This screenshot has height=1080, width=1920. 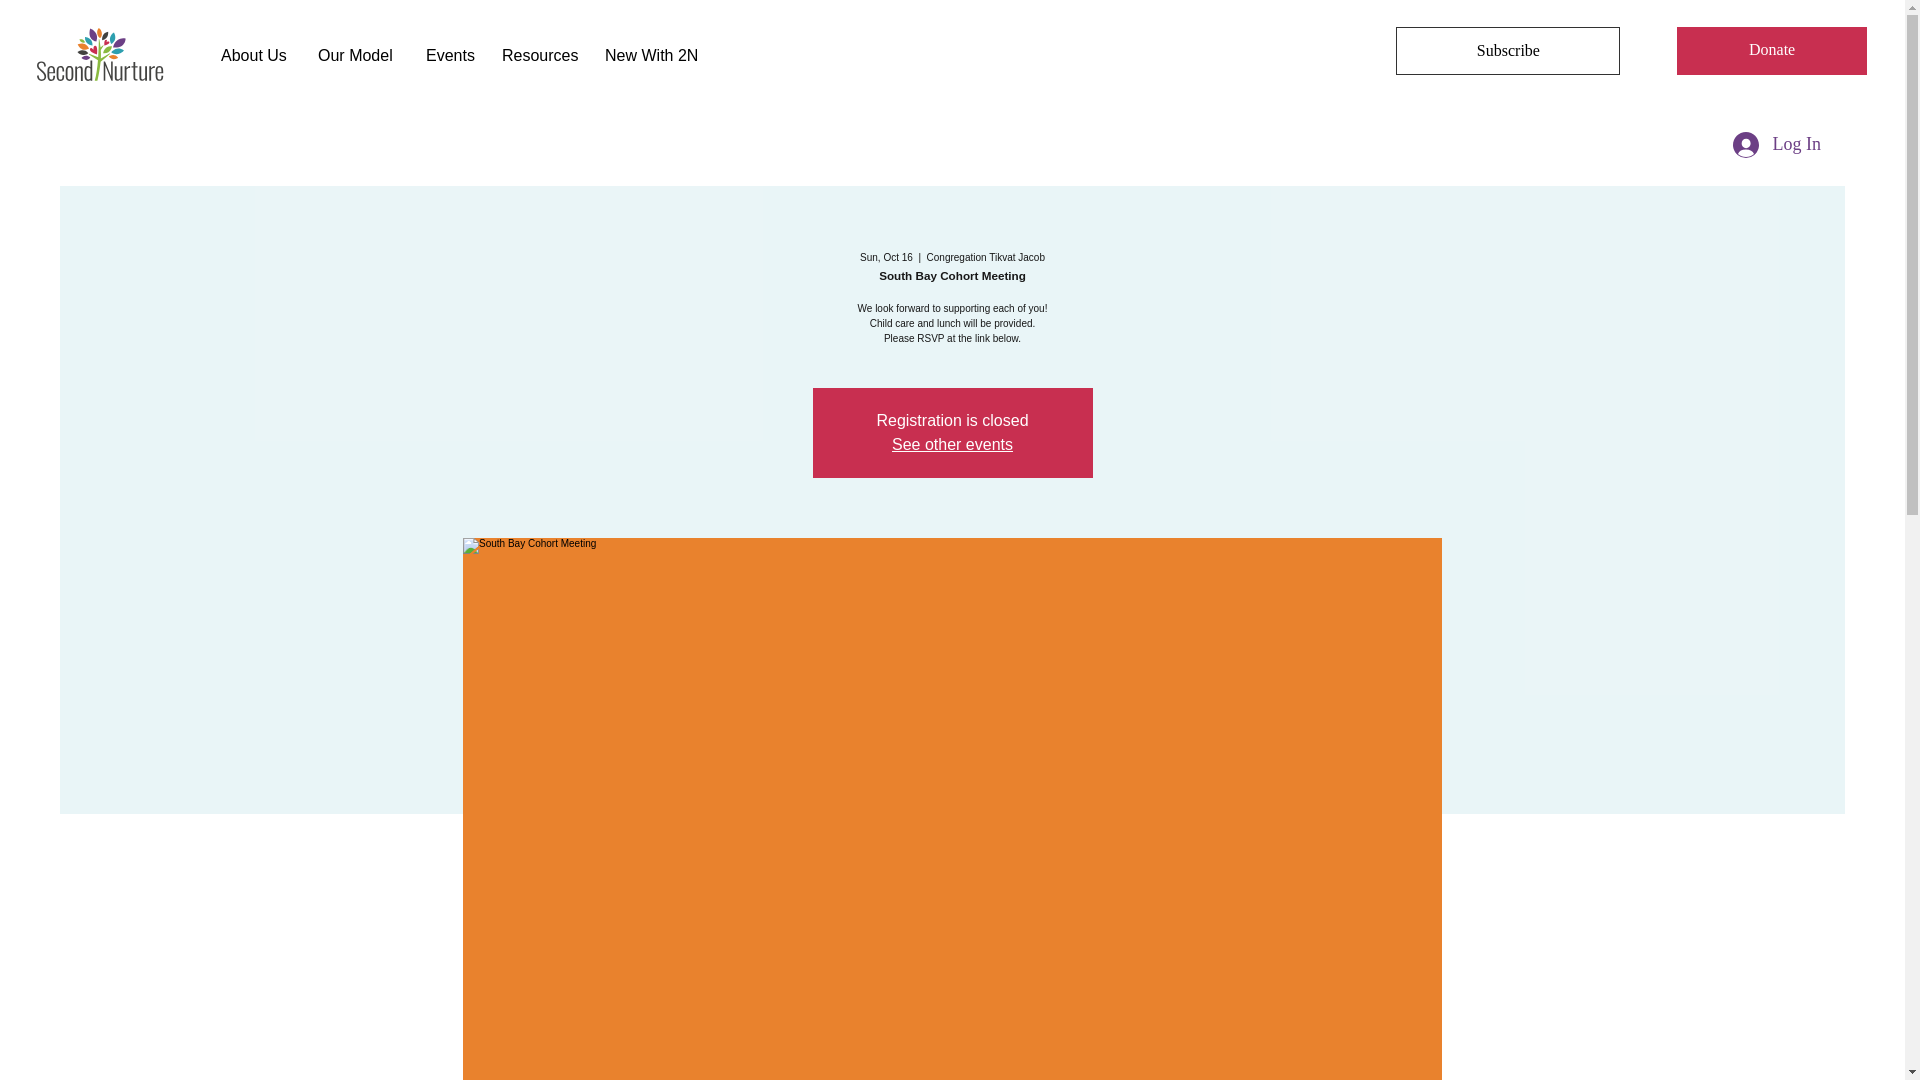 What do you see at coordinates (448, 56) in the screenshot?
I see `Events` at bounding box center [448, 56].